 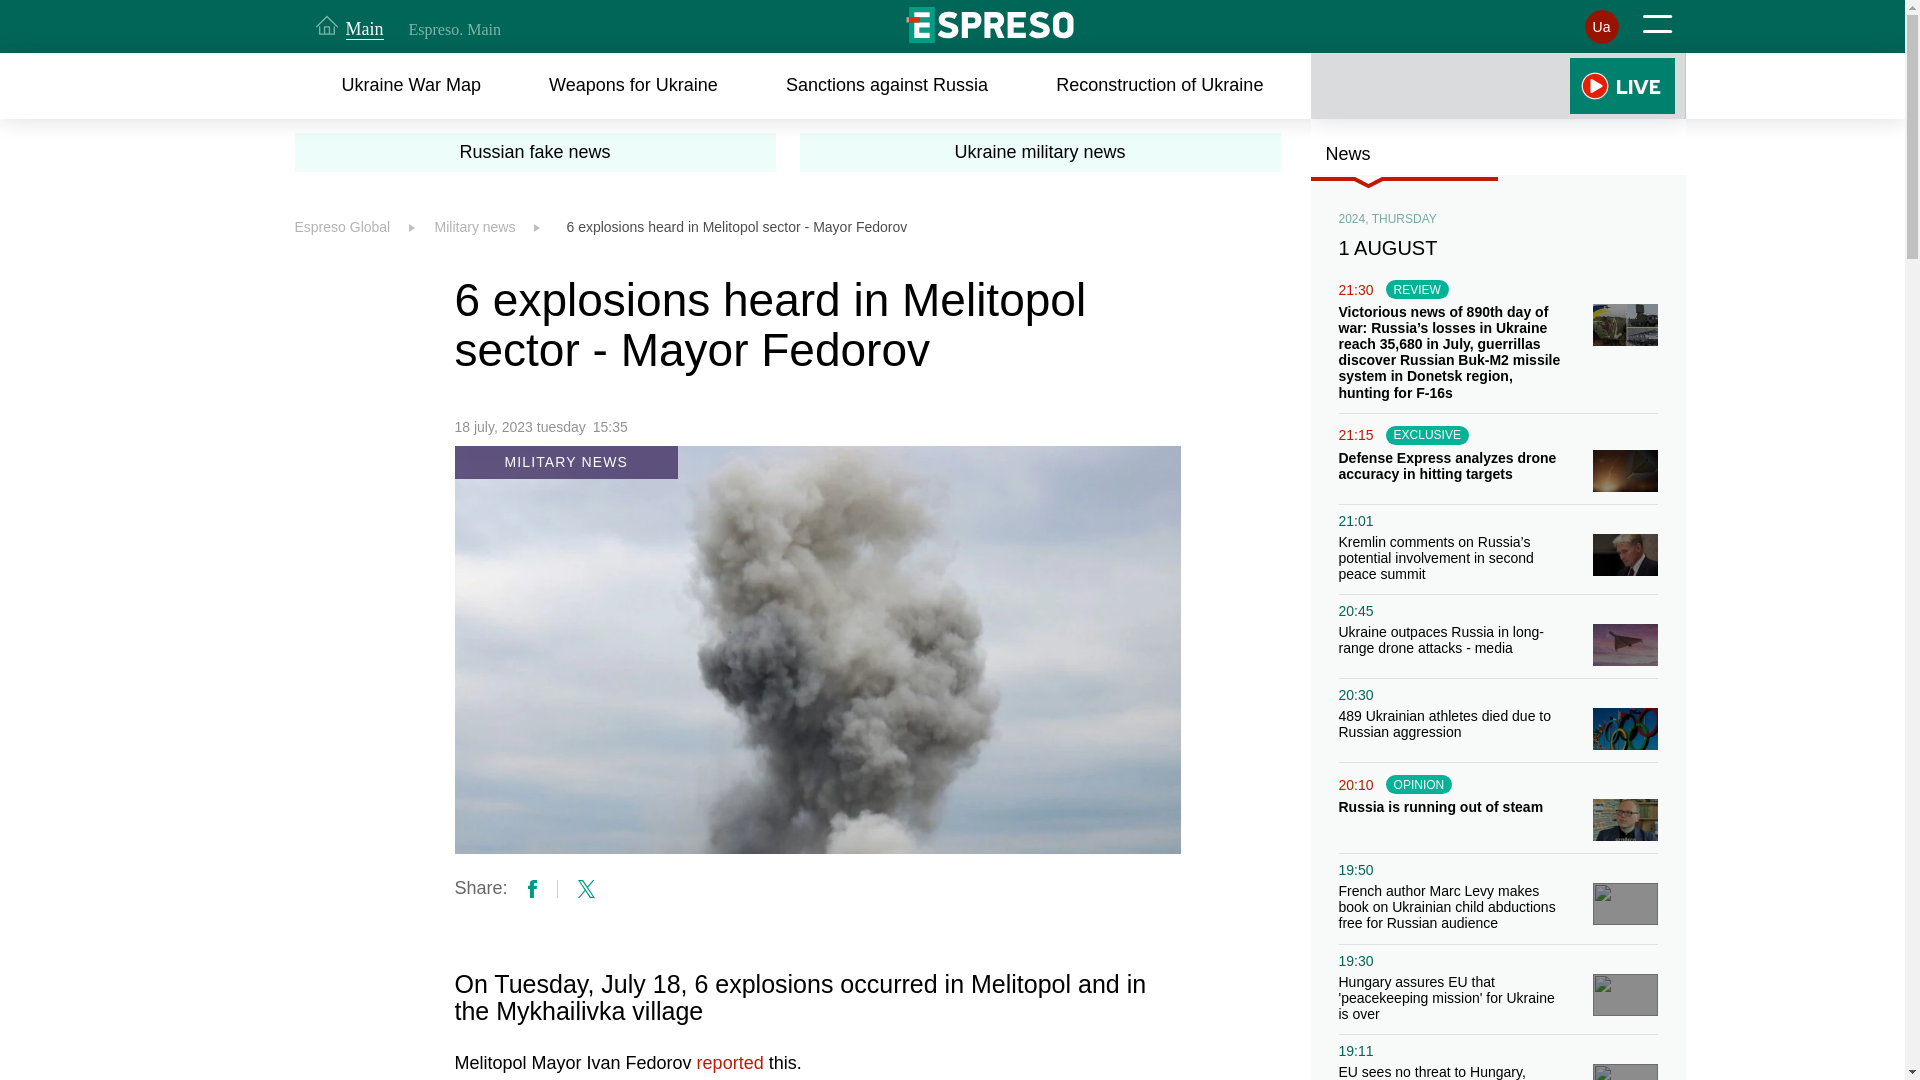 What do you see at coordinates (350, 26) in the screenshot?
I see `Main` at bounding box center [350, 26].